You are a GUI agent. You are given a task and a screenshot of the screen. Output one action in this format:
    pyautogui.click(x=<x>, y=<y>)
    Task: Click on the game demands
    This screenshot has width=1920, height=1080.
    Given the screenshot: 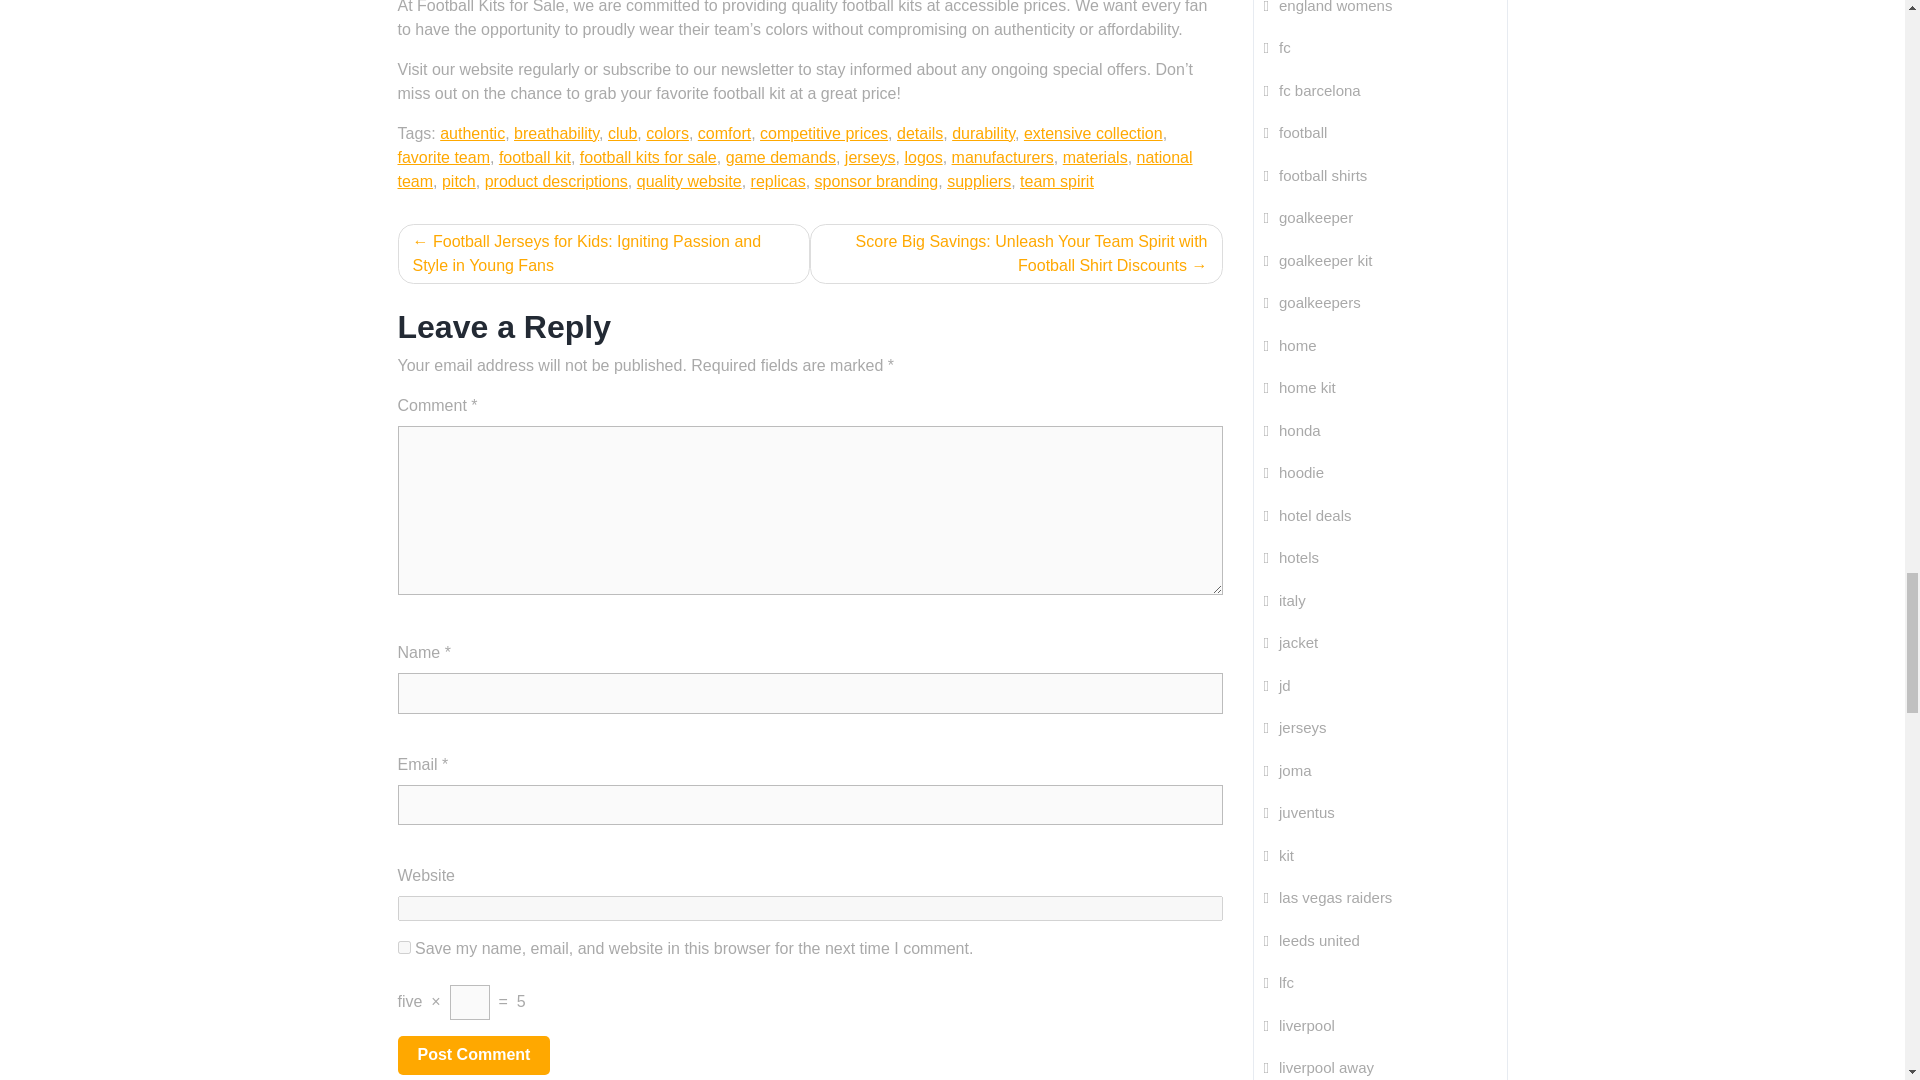 What is the action you would take?
    pyautogui.click(x=780, y=158)
    